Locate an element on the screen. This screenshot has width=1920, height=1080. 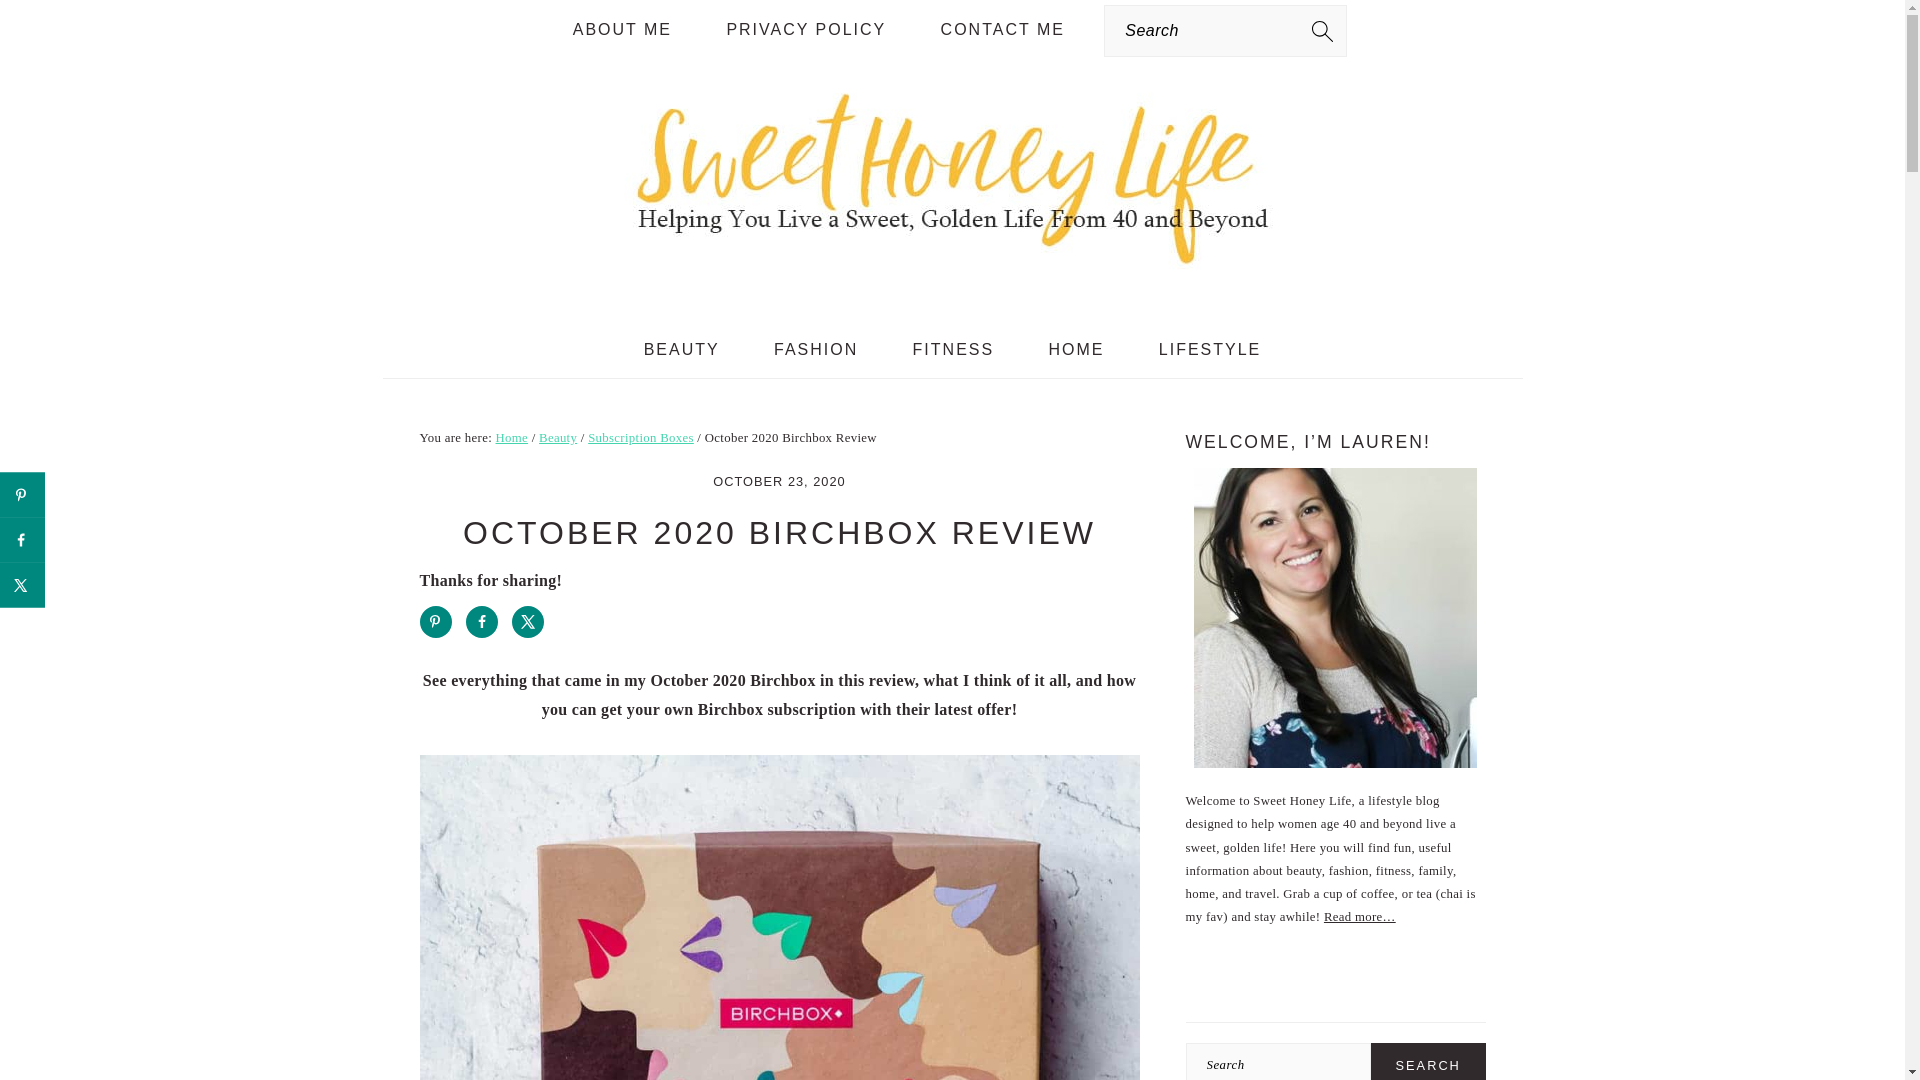
Share on X is located at coordinates (528, 622).